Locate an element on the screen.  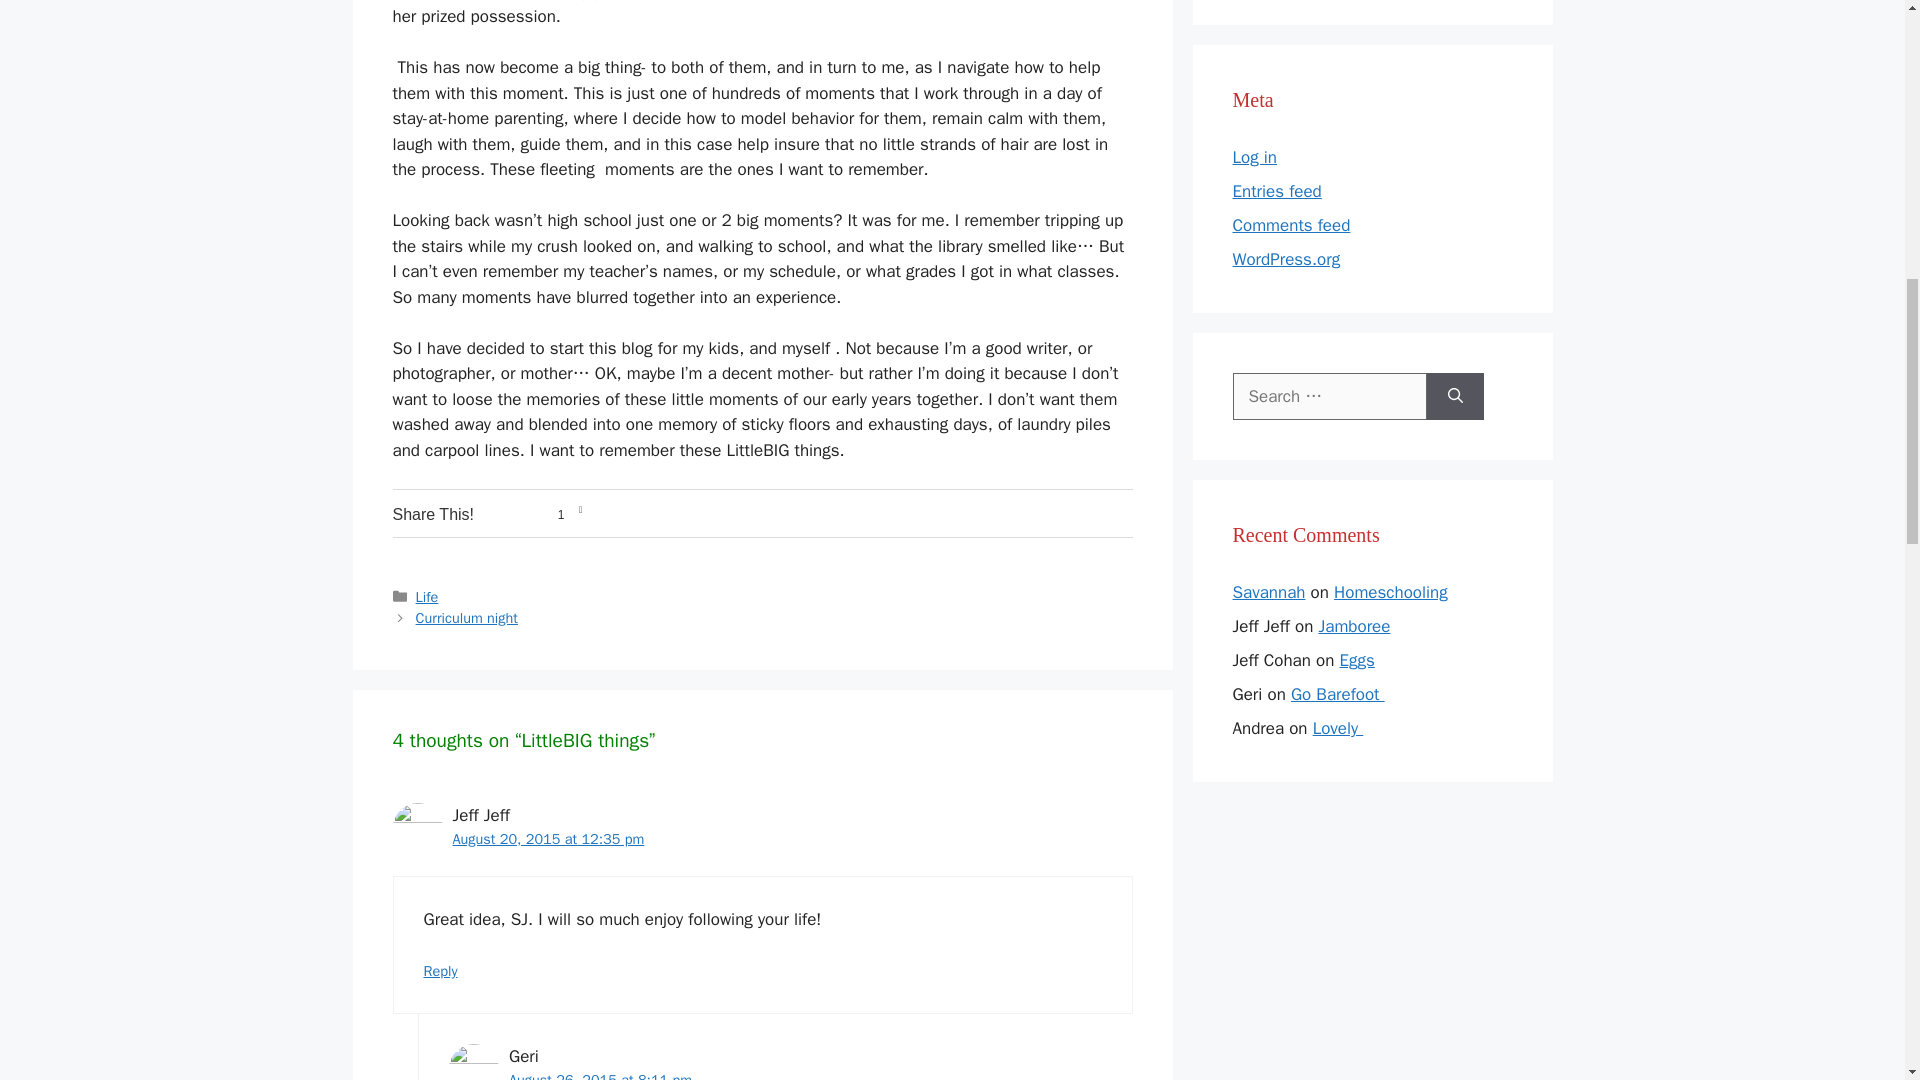
Be the first one to tweet this article! is located at coordinates (739, 516).